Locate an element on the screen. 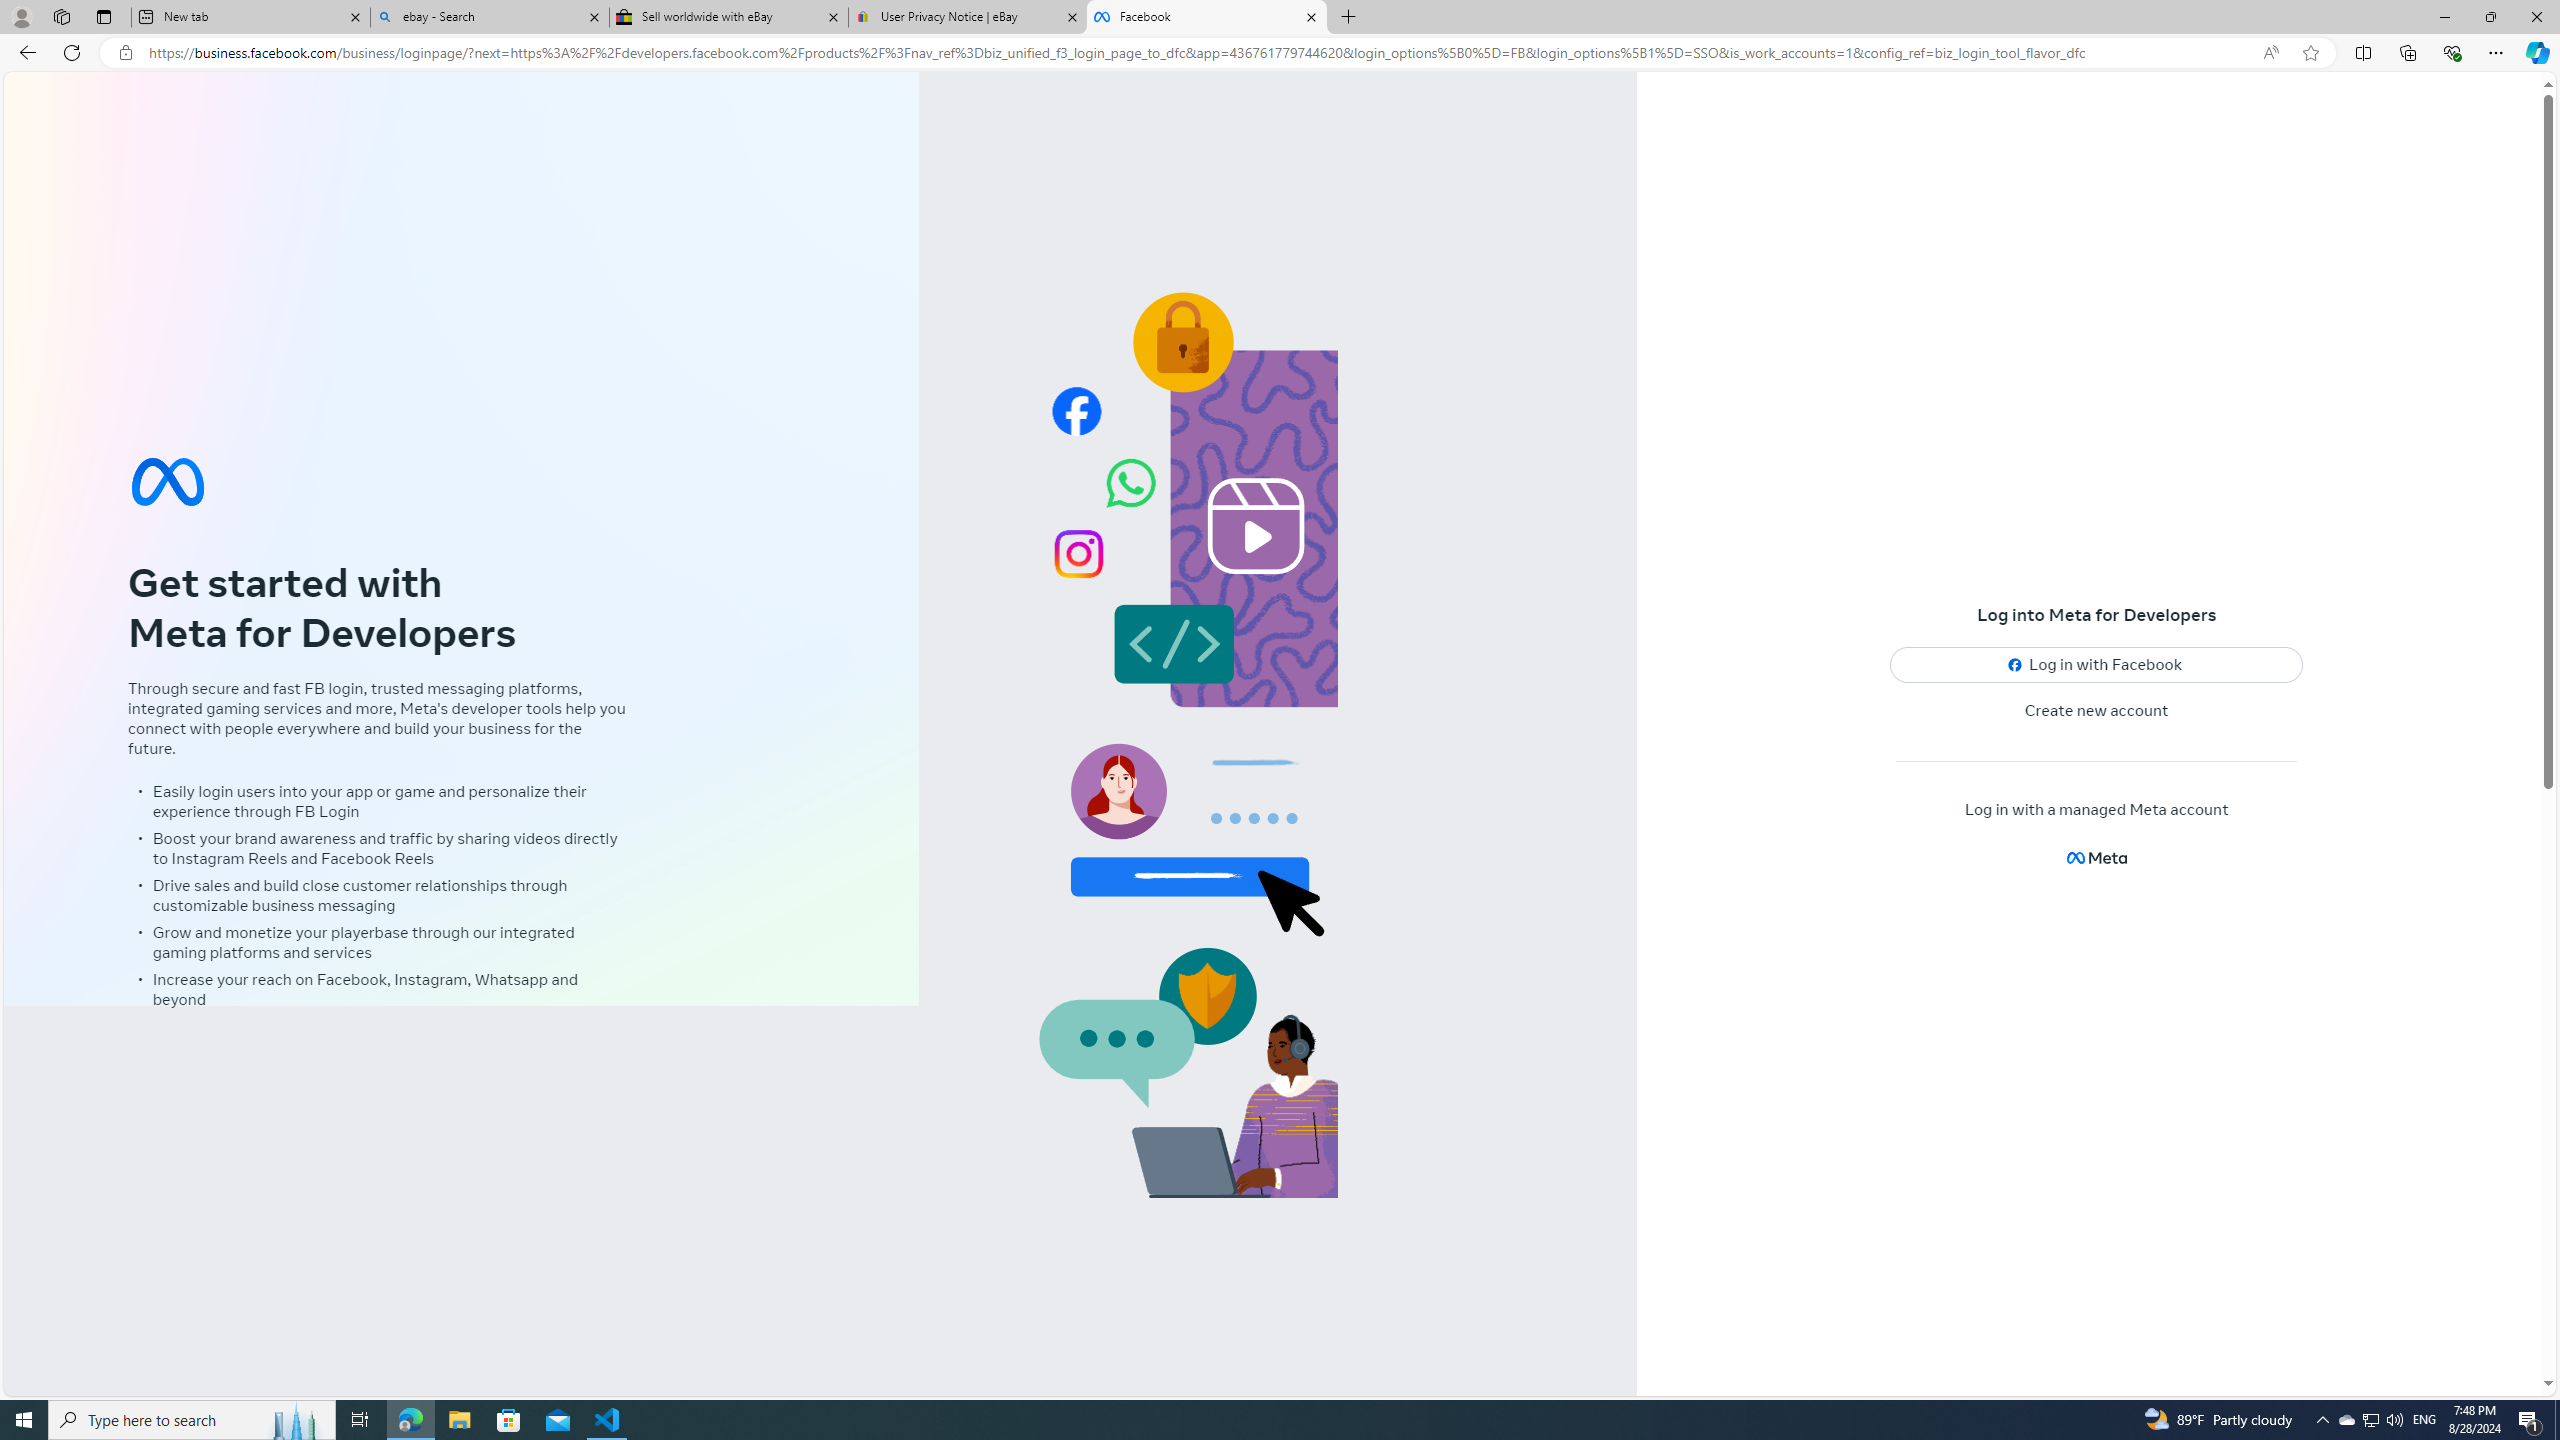  Sell worldwide with eBay is located at coordinates (729, 17).